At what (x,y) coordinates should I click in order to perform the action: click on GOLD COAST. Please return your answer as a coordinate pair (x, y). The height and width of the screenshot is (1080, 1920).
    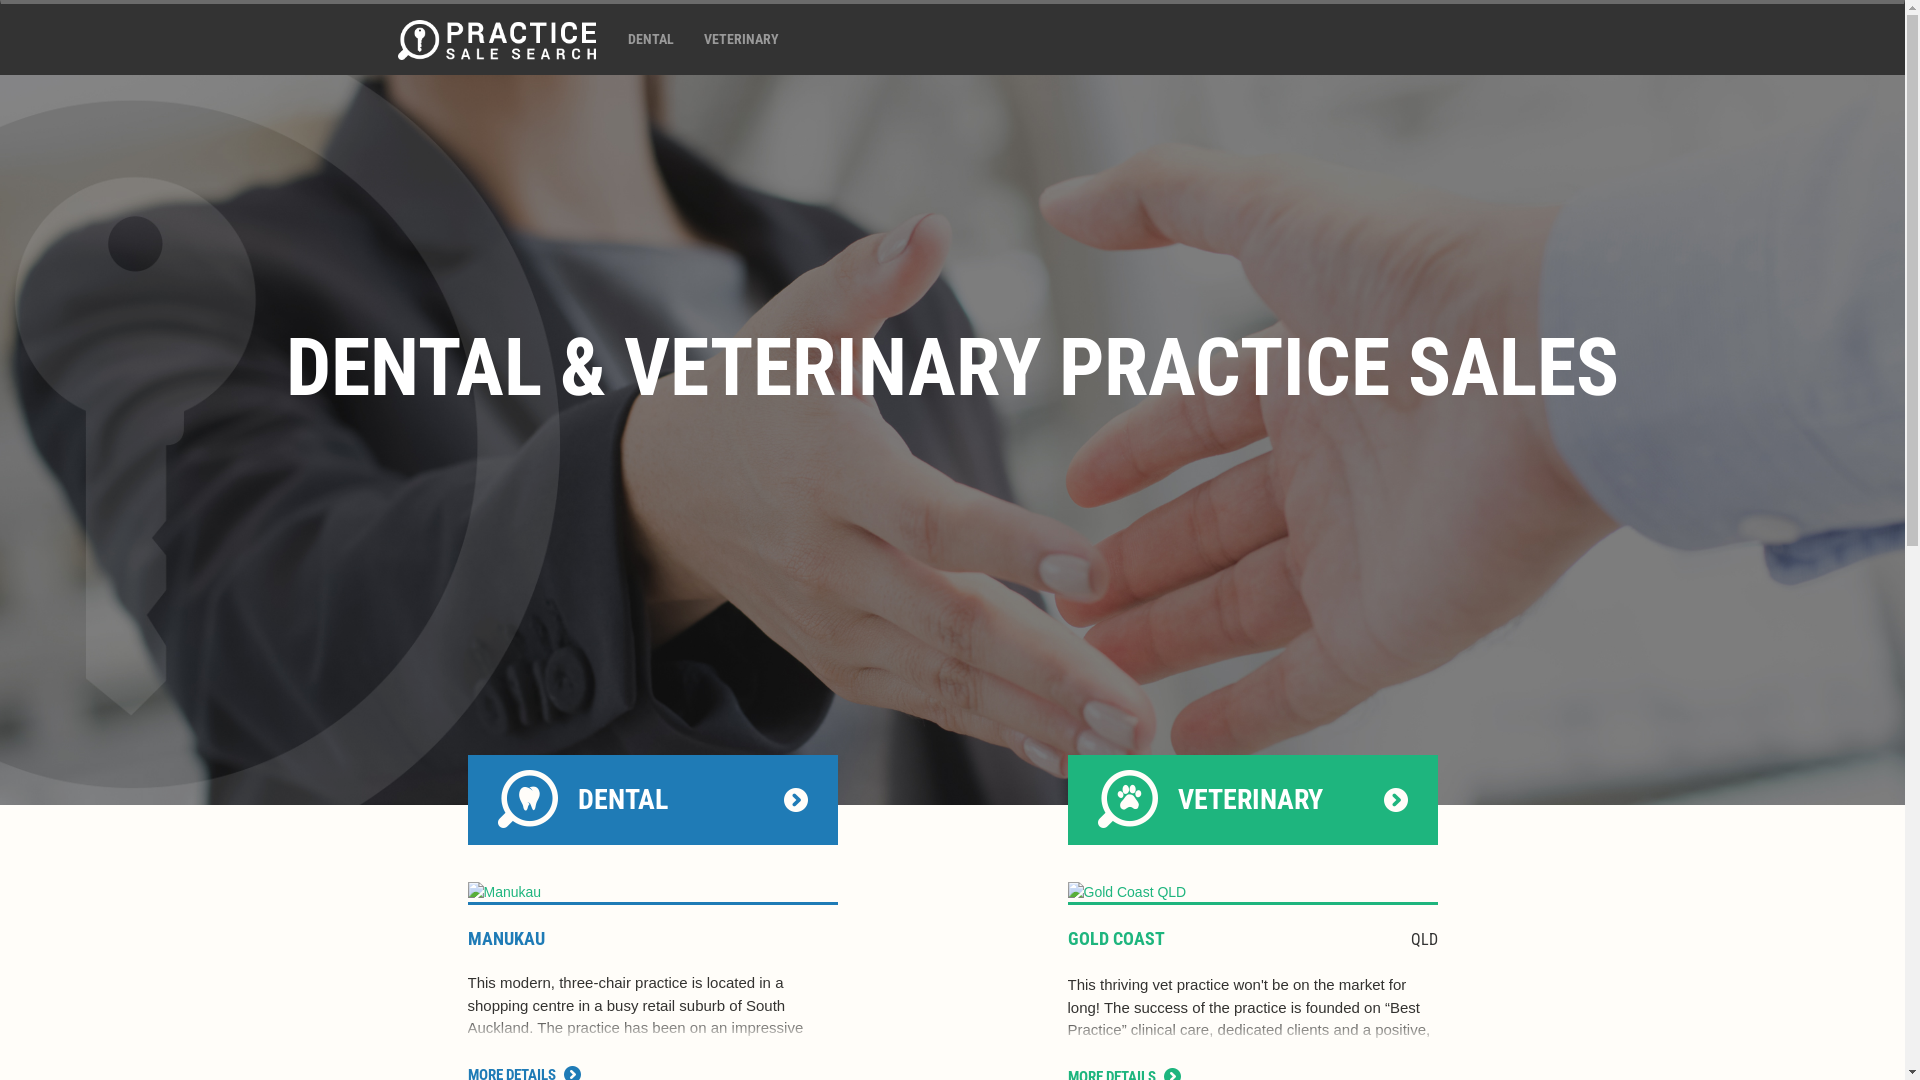
    Looking at the image, I should click on (1116, 938).